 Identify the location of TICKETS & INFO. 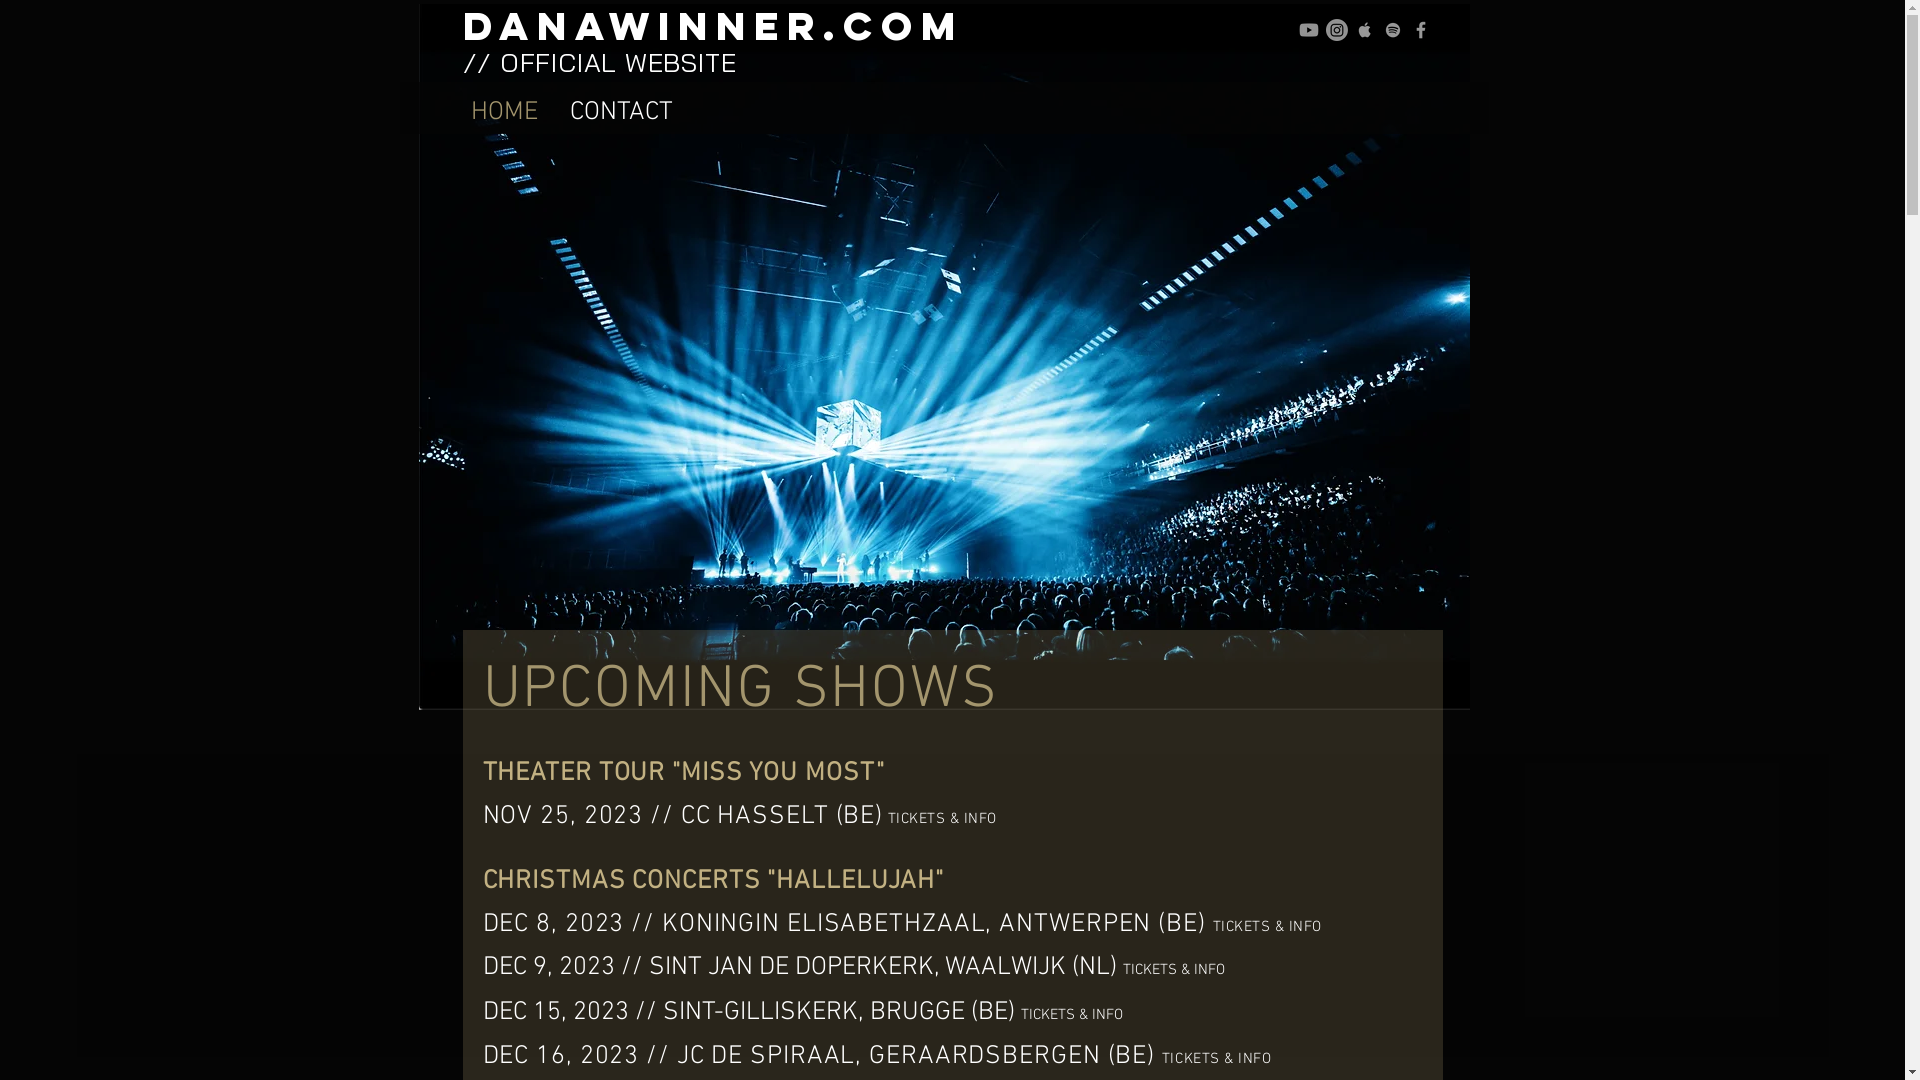
(1173, 968).